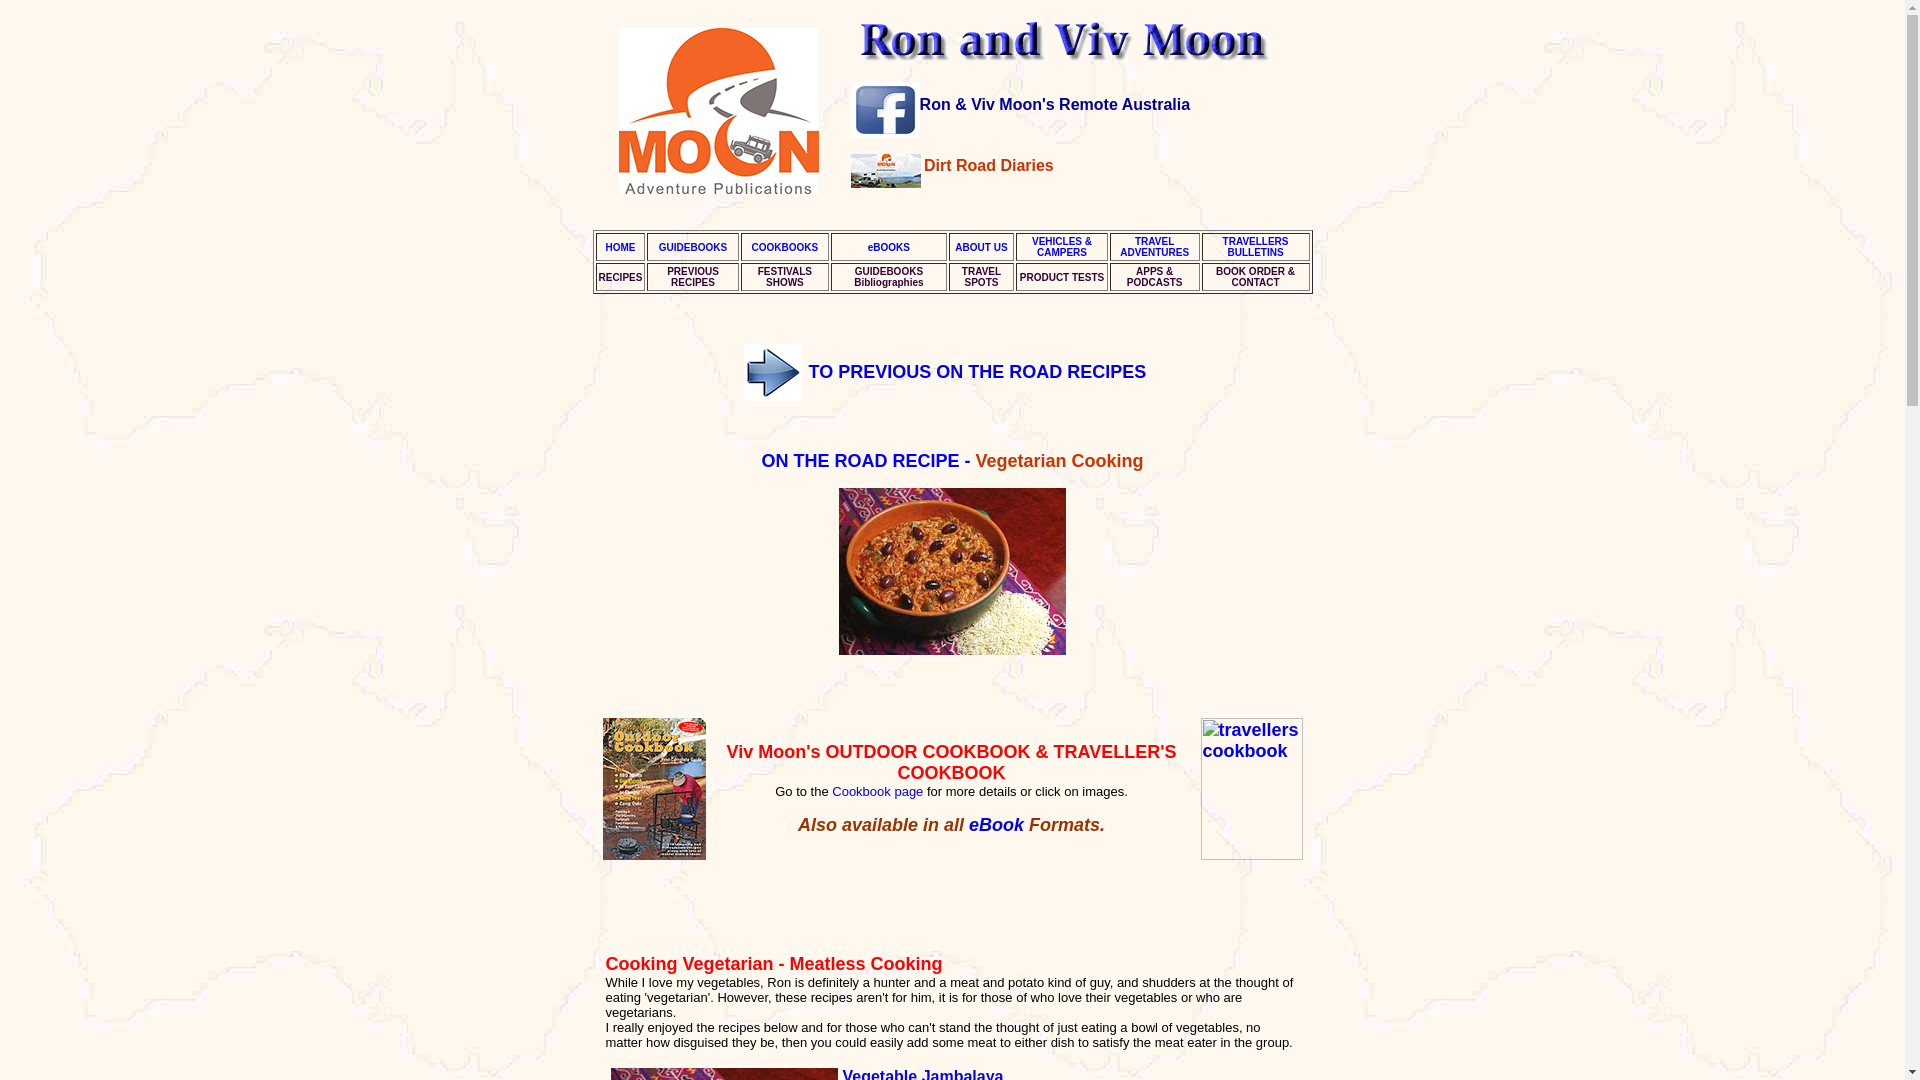 The image size is (1920, 1080). Describe the element at coordinates (785, 276) in the screenshot. I see `FESTIVALS SHOWS` at that location.